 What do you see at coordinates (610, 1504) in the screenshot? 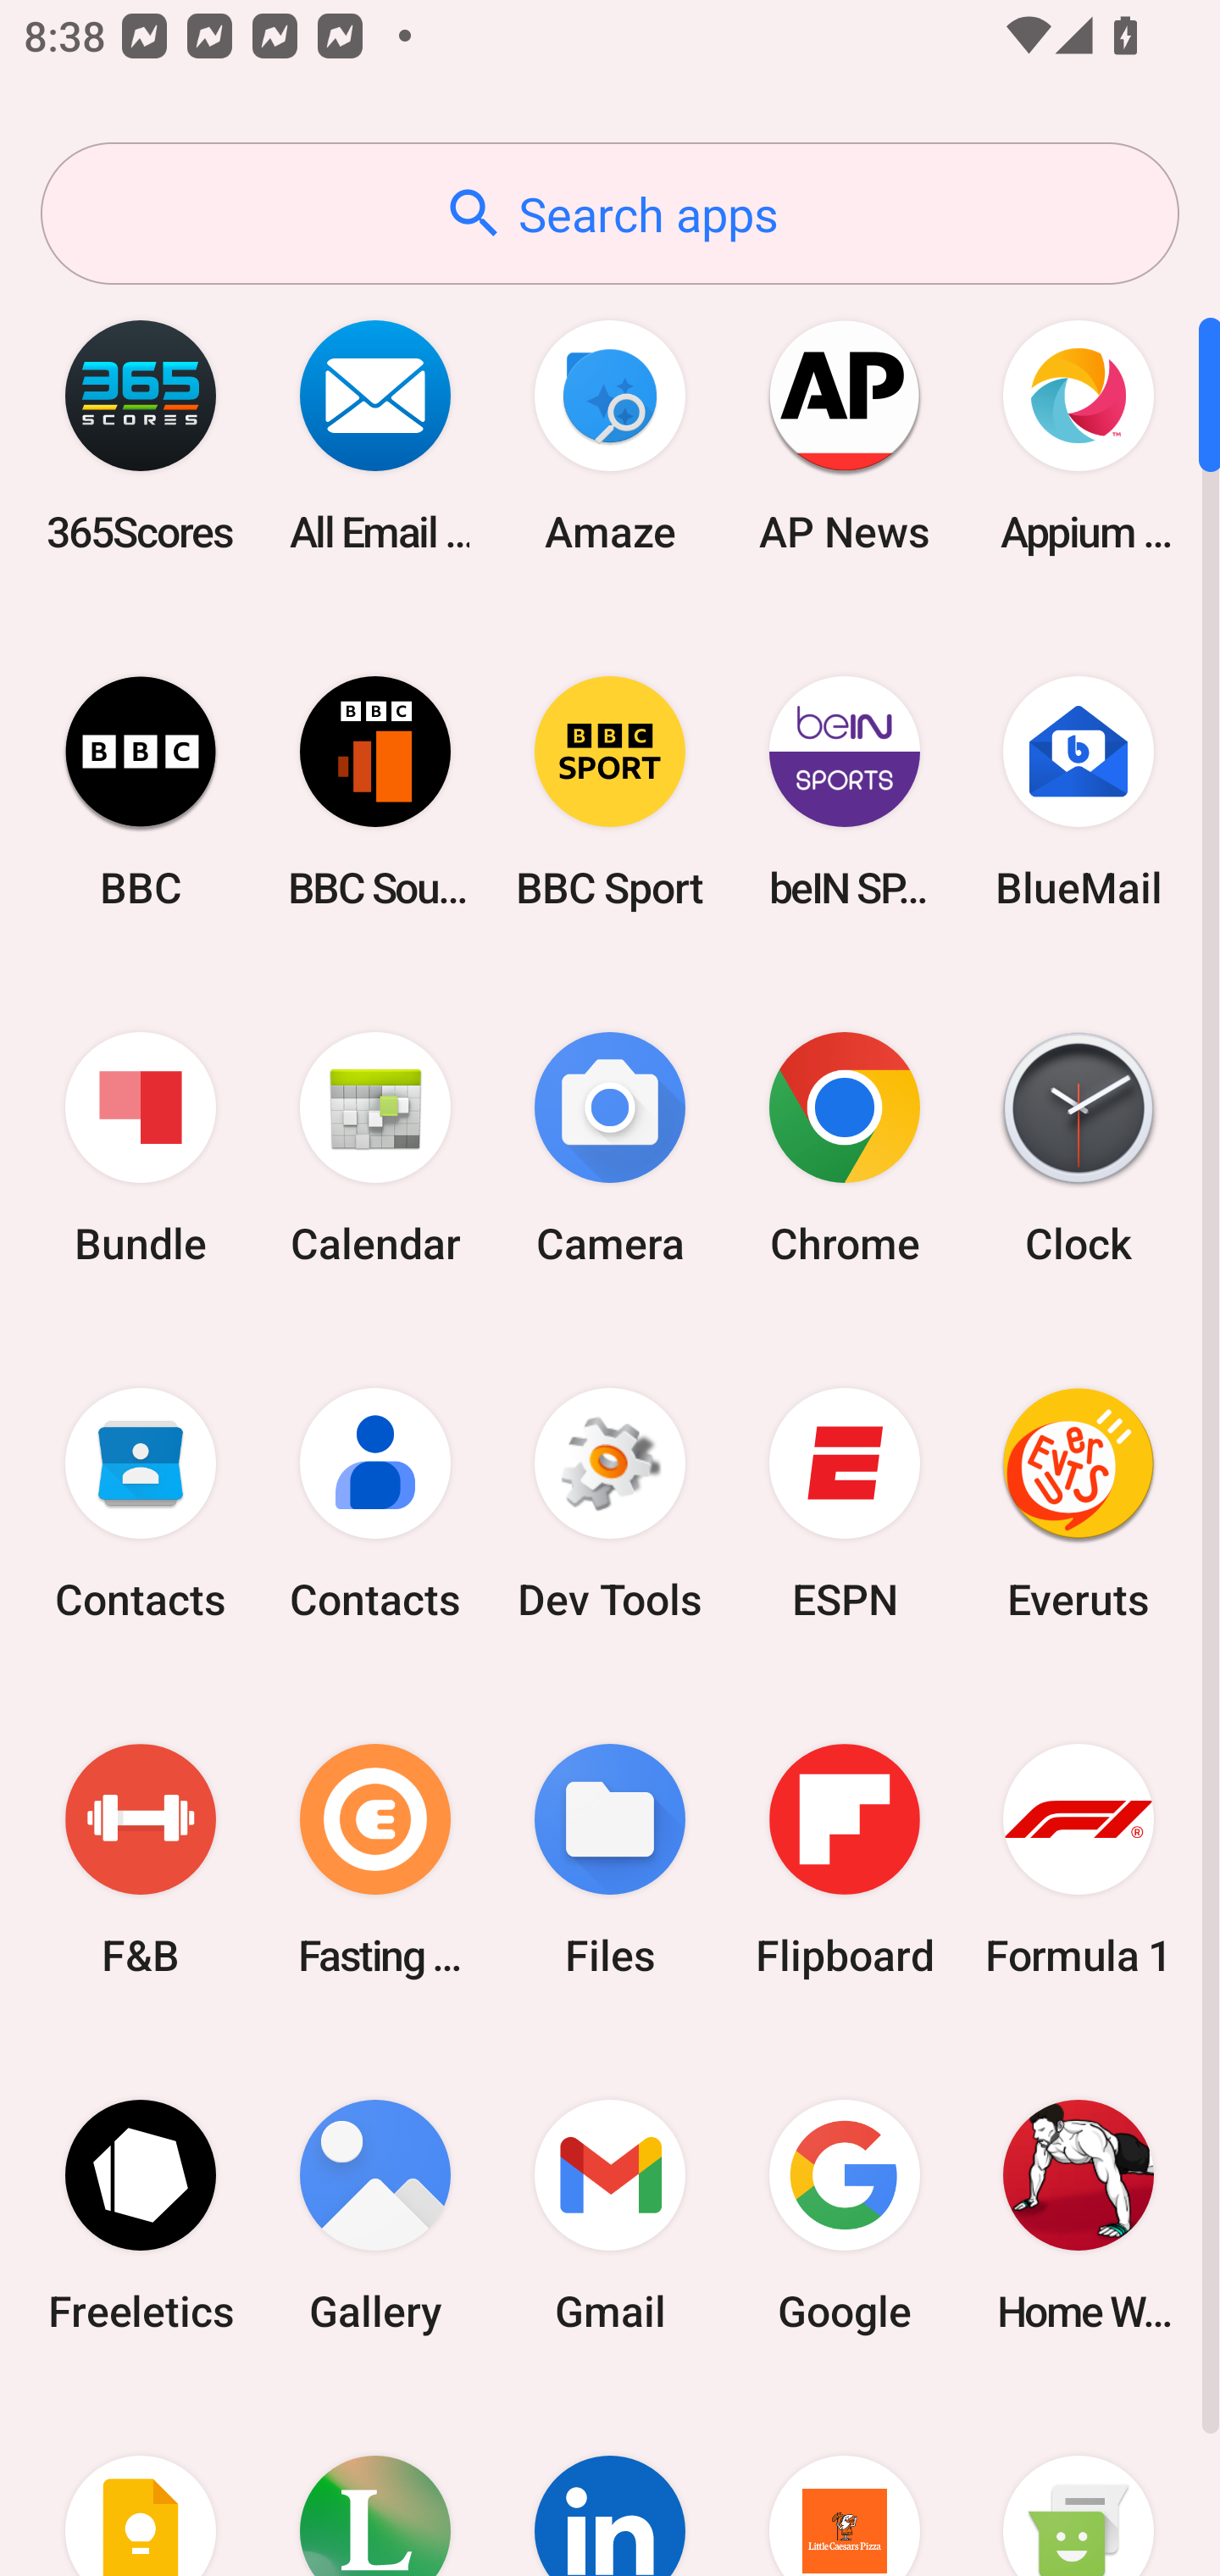
I see `Dev Tools` at bounding box center [610, 1504].